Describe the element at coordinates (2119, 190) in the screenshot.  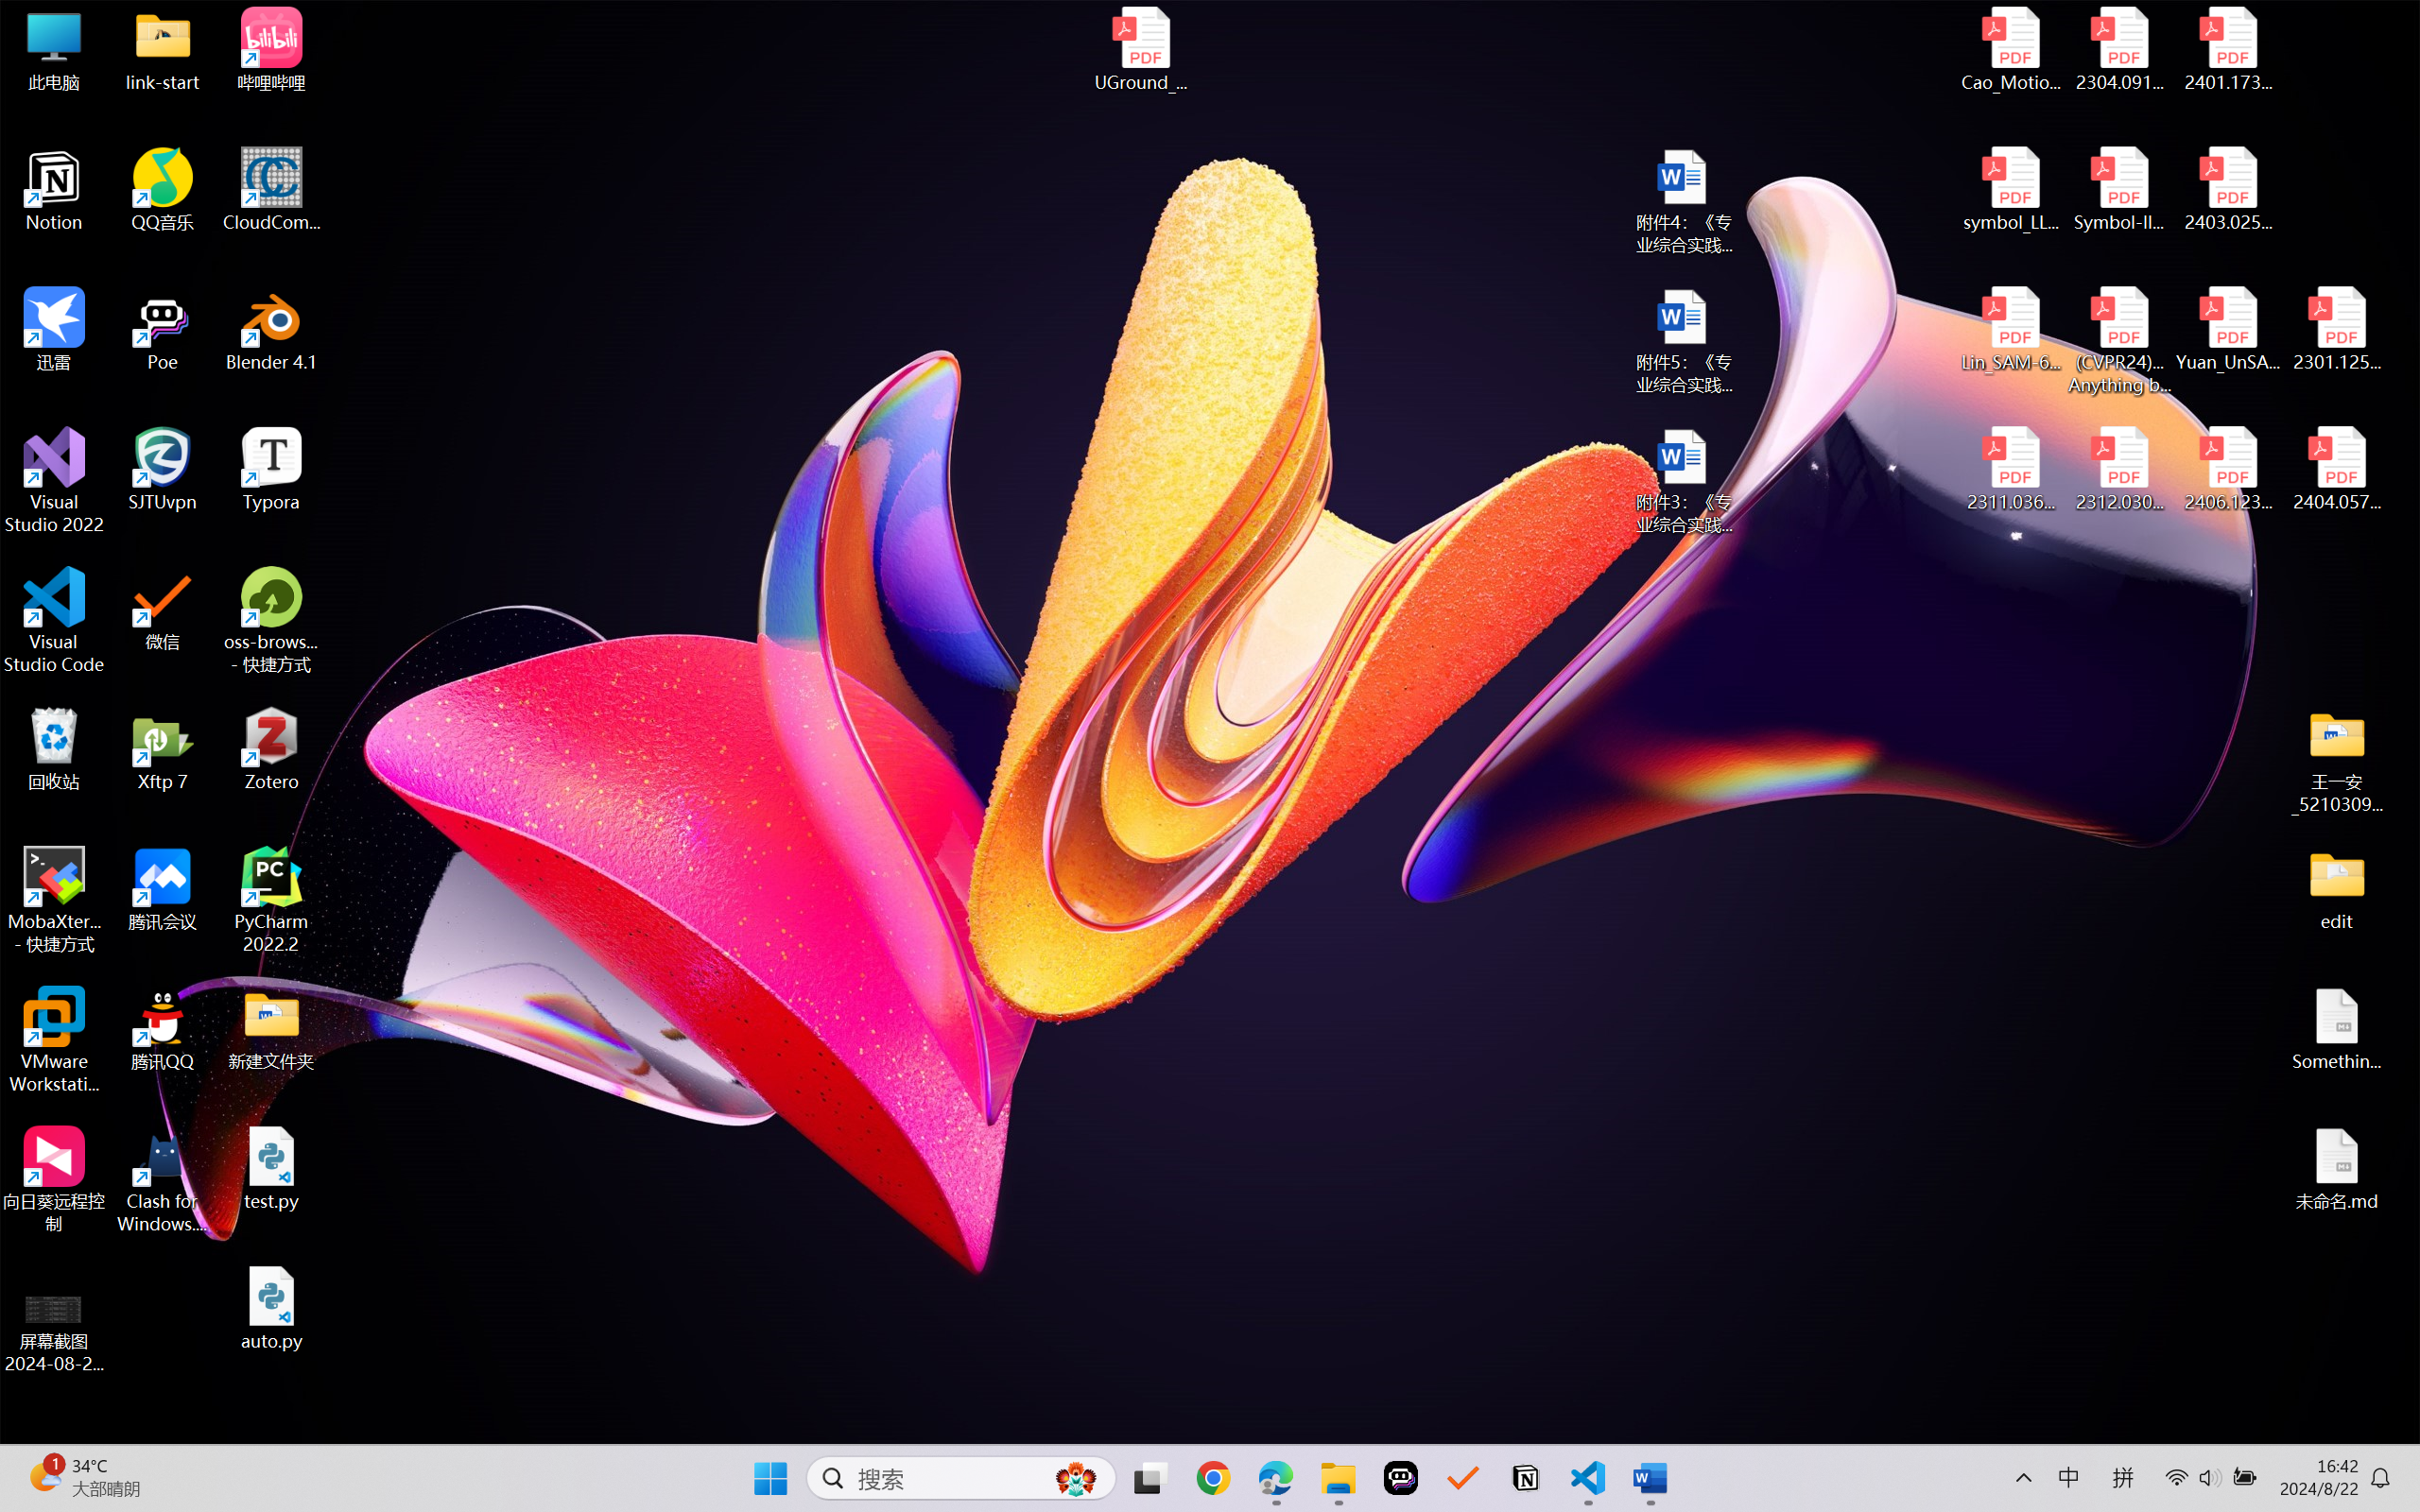
I see `Symbol-llm-v2.pdf` at that location.